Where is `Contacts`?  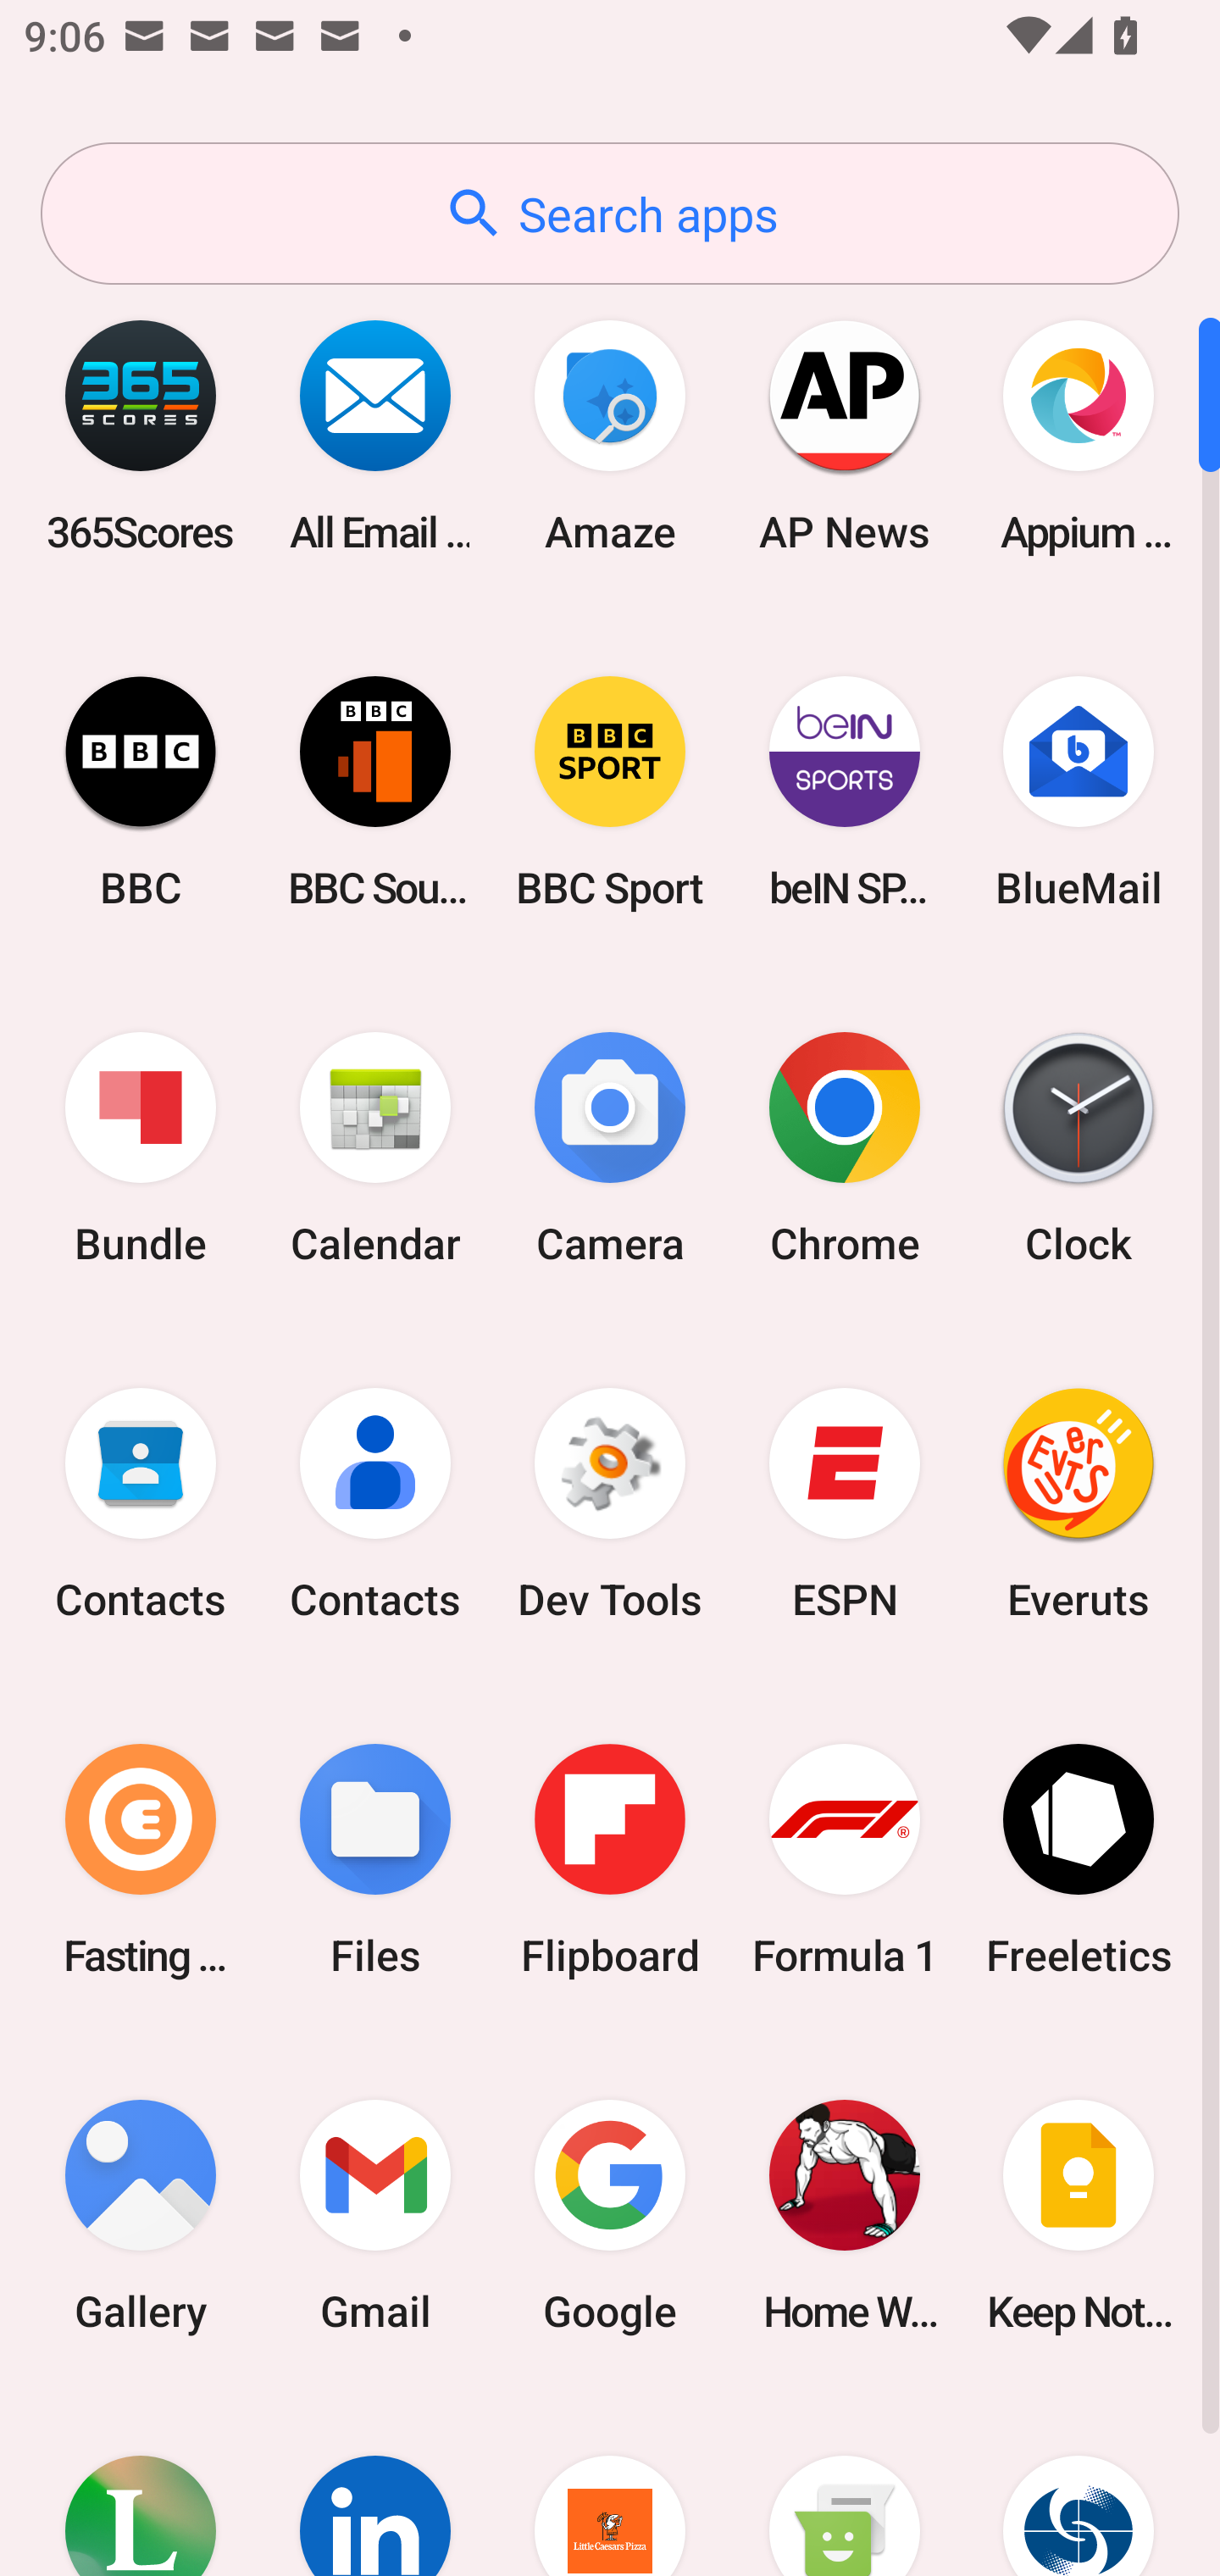
Contacts is located at coordinates (141, 1504).